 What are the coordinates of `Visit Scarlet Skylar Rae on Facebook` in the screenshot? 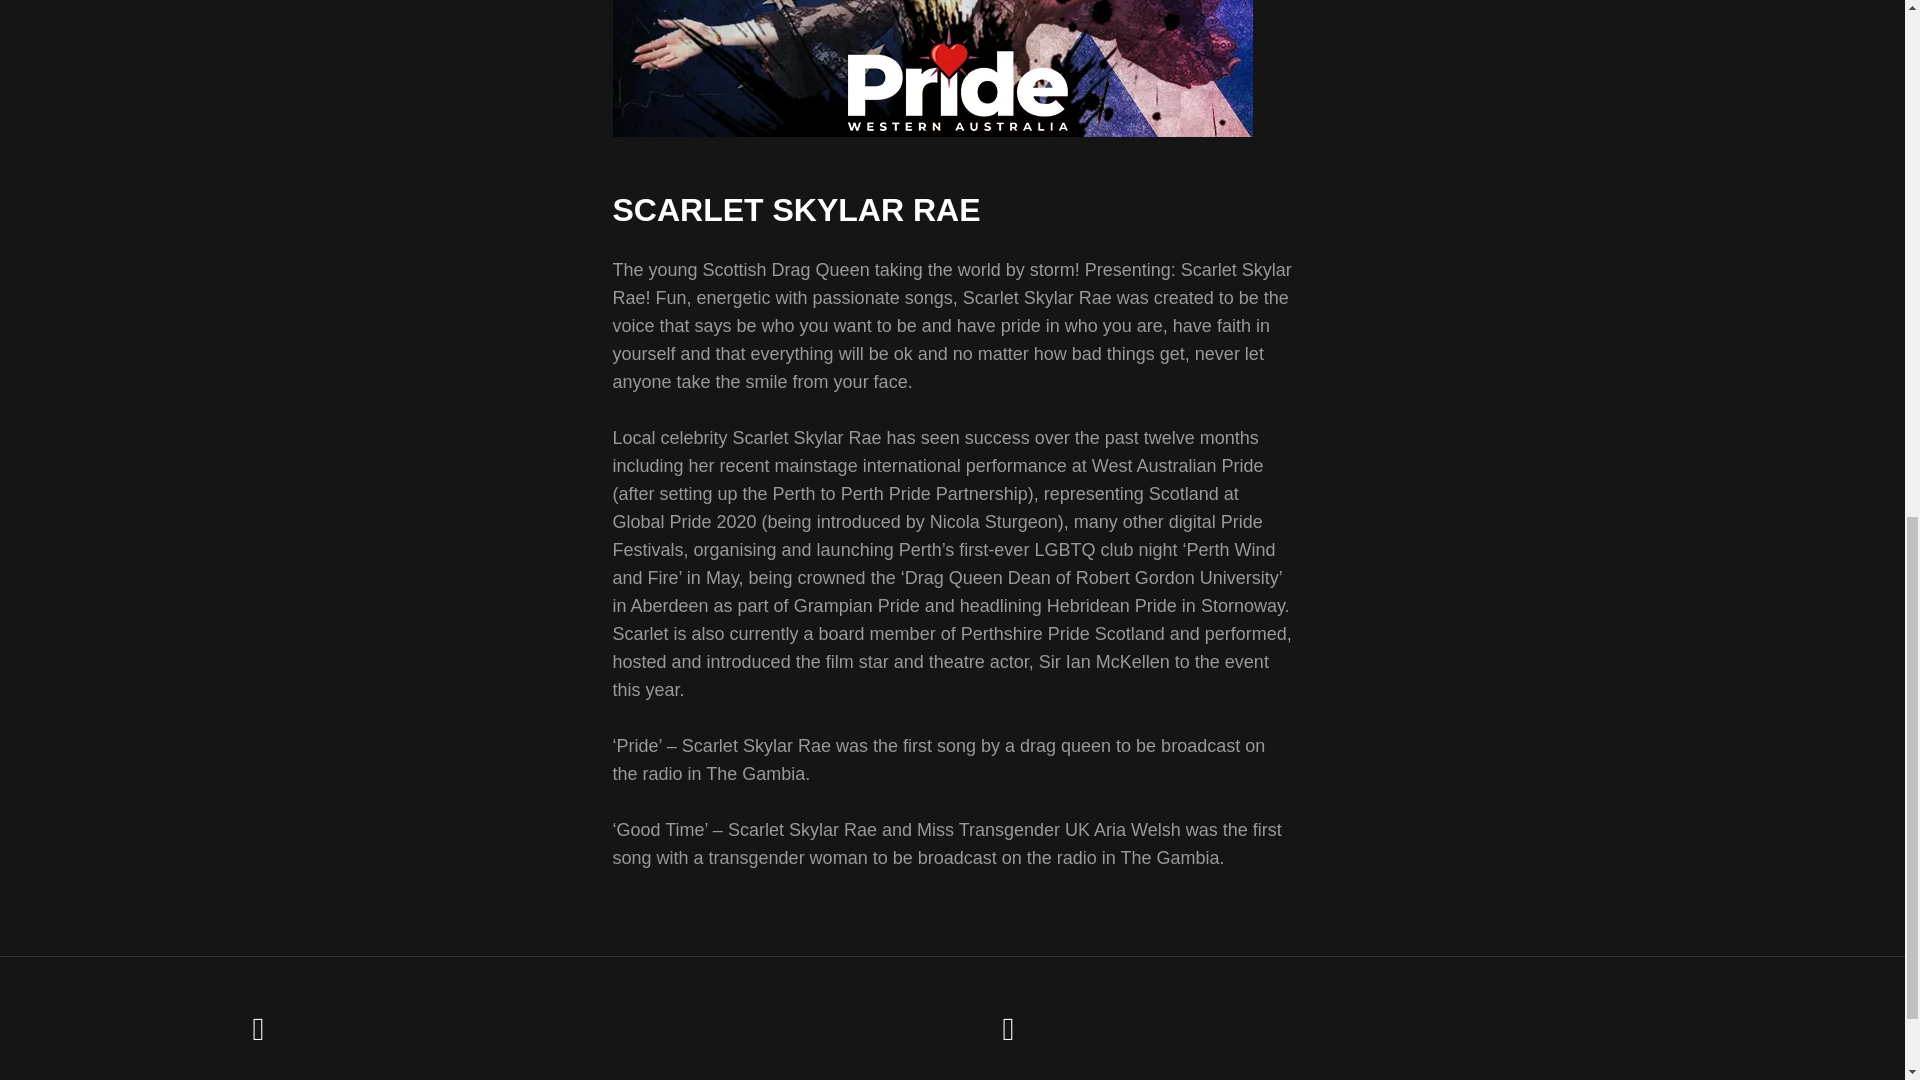 It's located at (258, 1034).